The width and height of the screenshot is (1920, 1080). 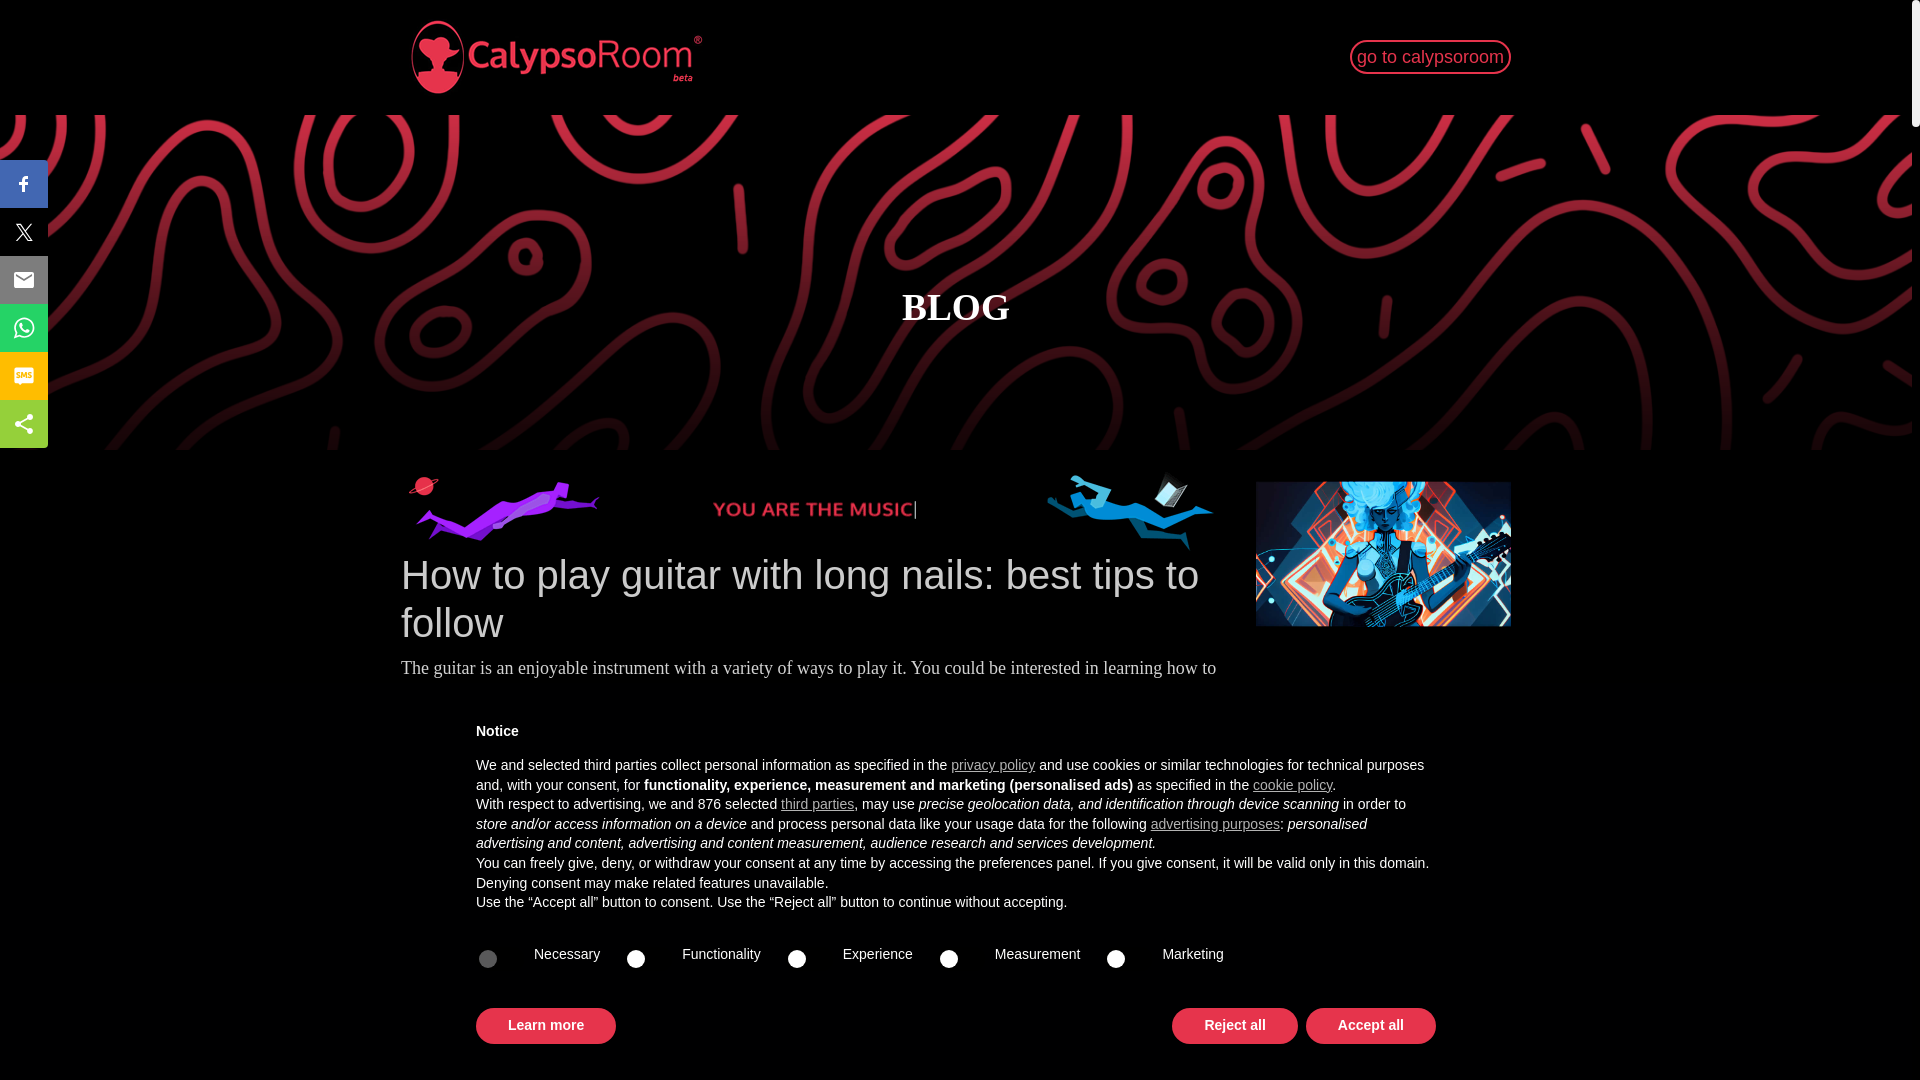 What do you see at coordinates (956, 308) in the screenshot?
I see `BLOG` at bounding box center [956, 308].